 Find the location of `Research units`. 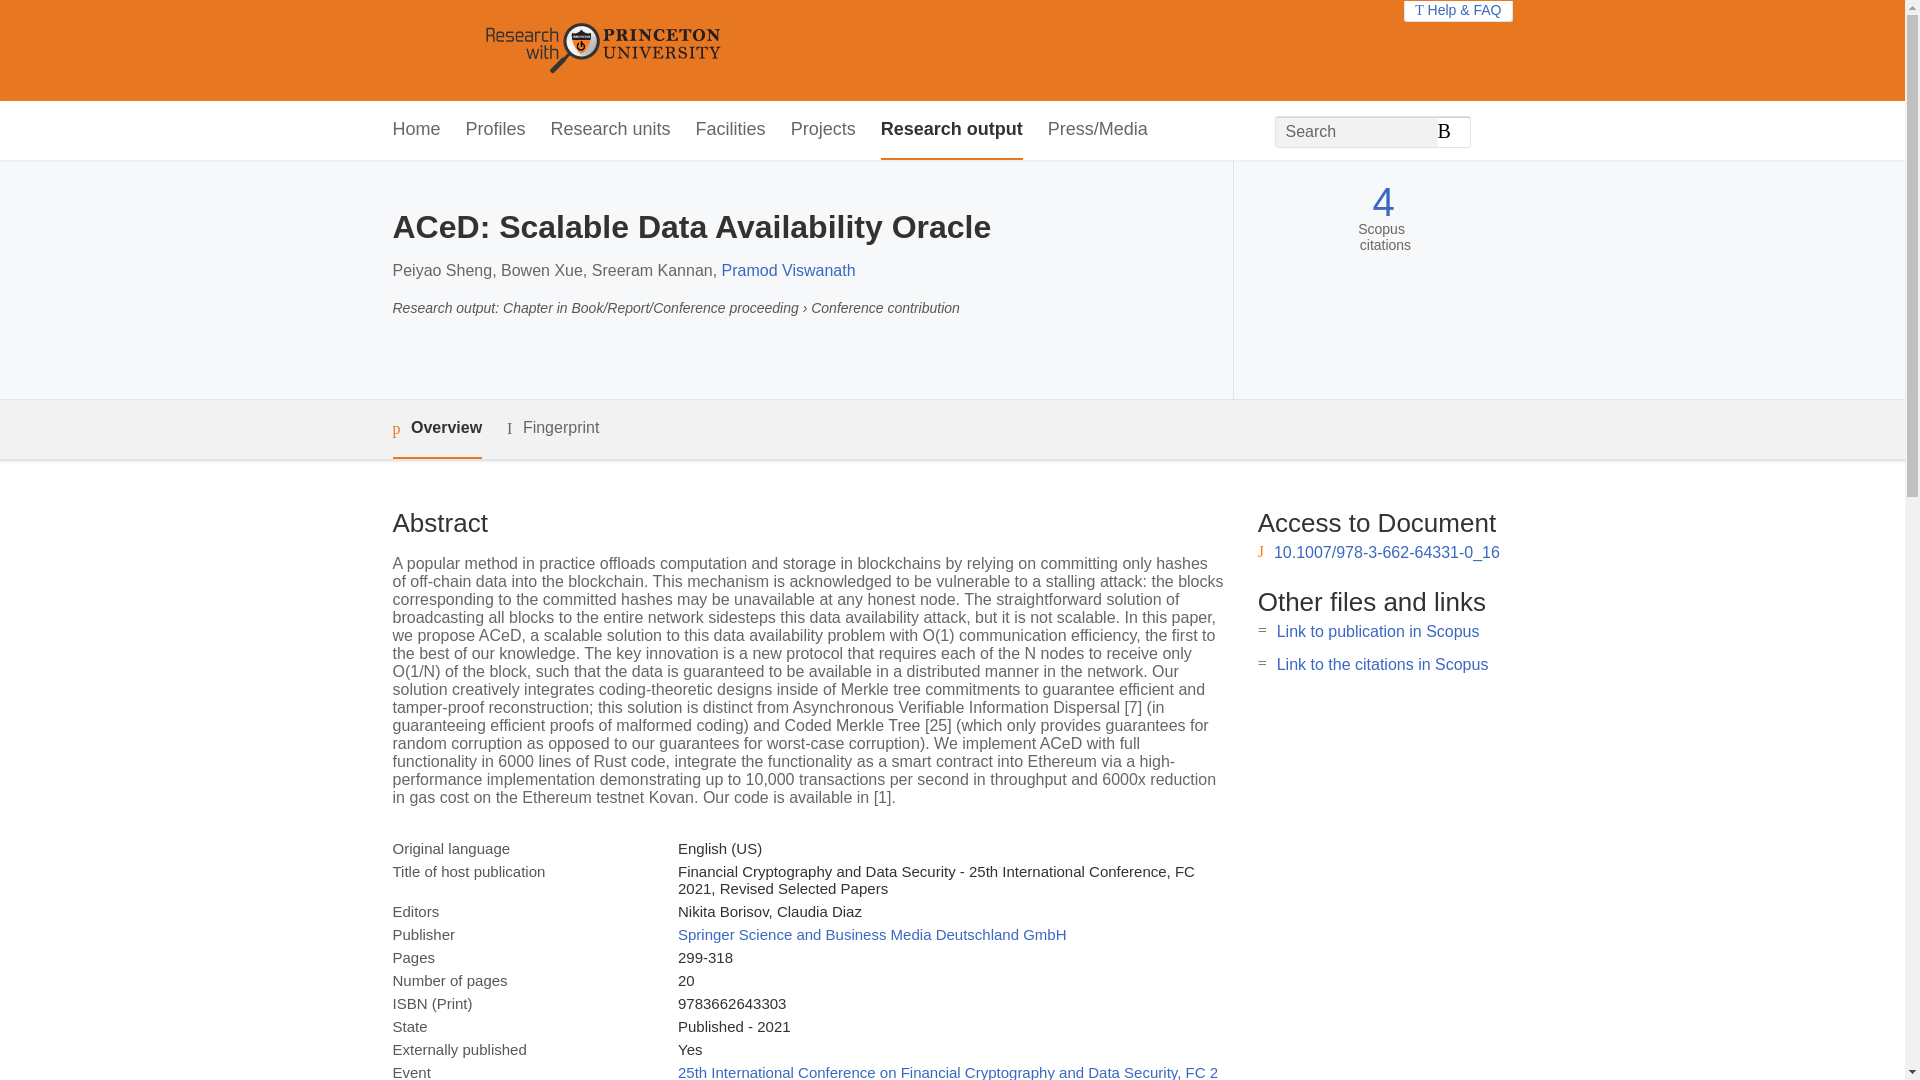

Research units is located at coordinates (610, 130).